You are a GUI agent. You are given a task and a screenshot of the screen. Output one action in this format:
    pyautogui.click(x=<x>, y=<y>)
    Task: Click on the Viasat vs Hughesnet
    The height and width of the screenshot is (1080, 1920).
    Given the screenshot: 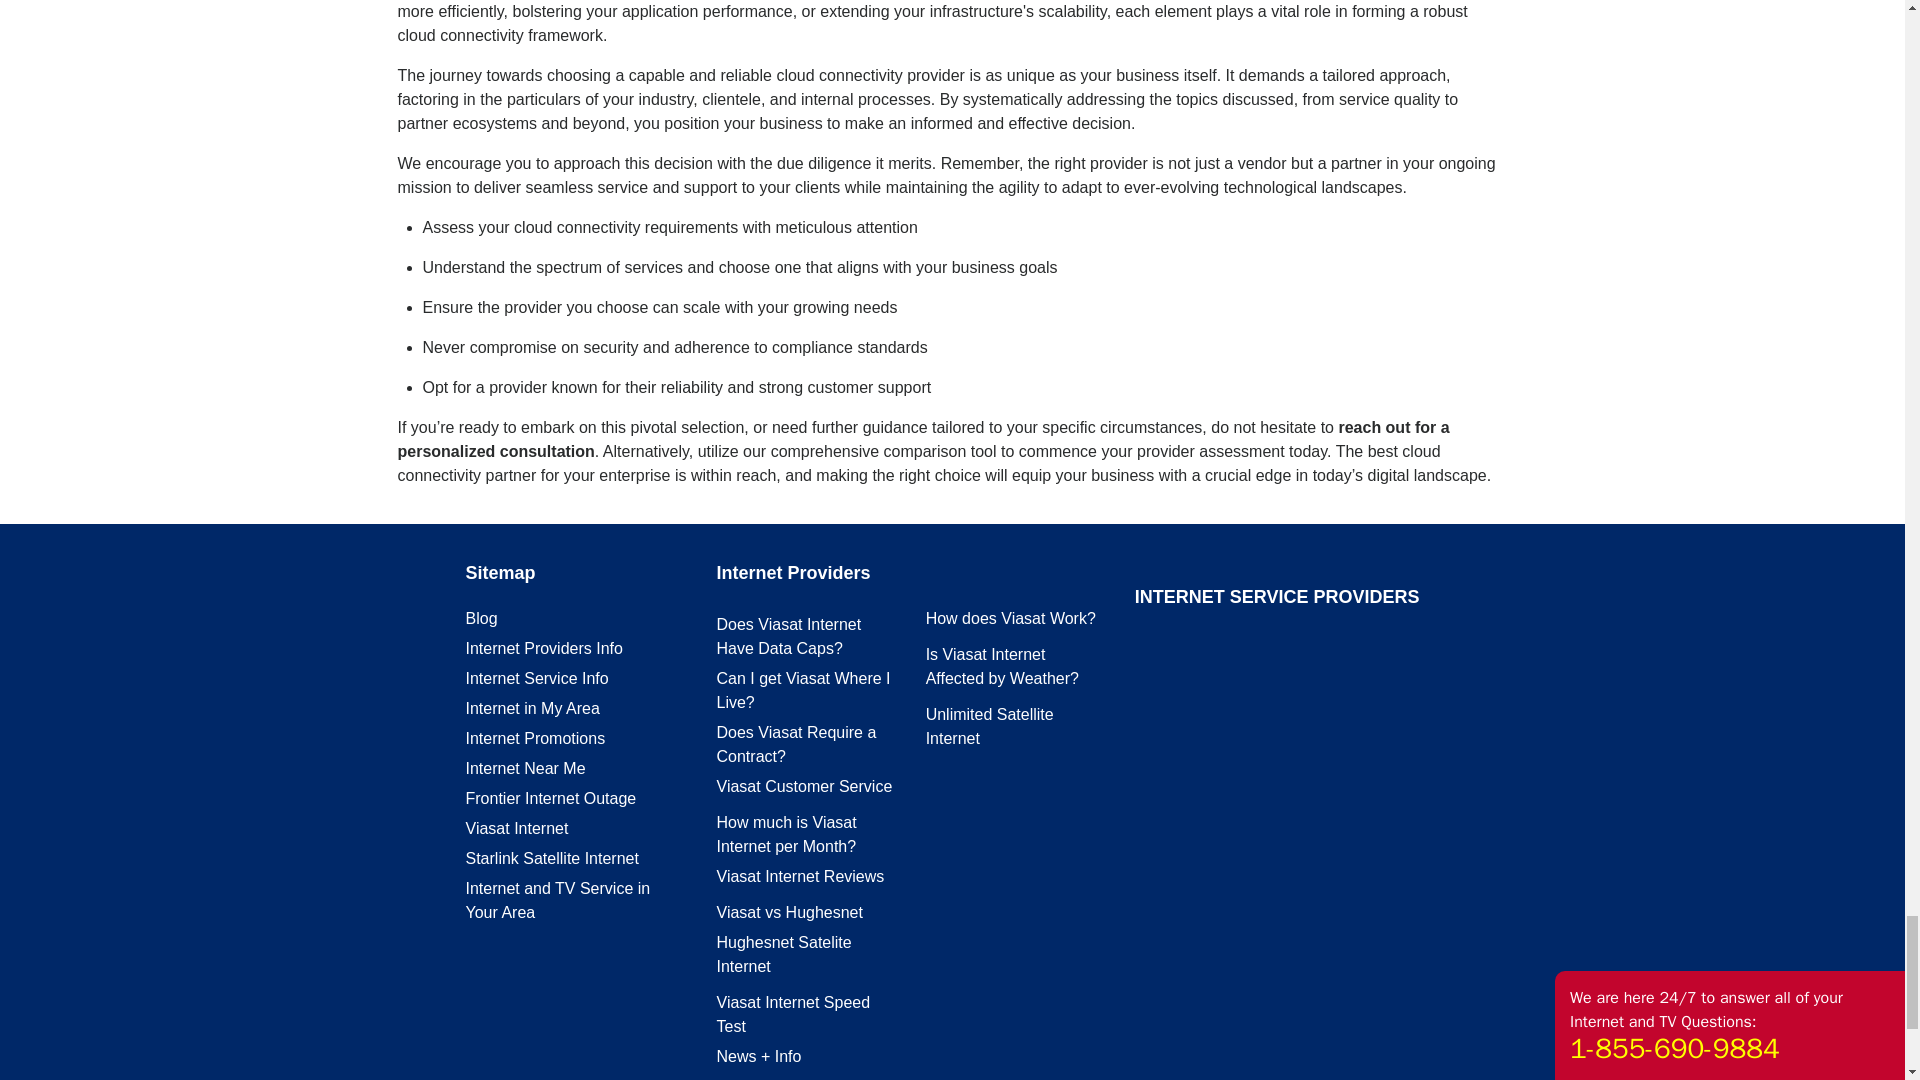 What is the action you would take?
    pyautogui.click(x=789, y=912)
    